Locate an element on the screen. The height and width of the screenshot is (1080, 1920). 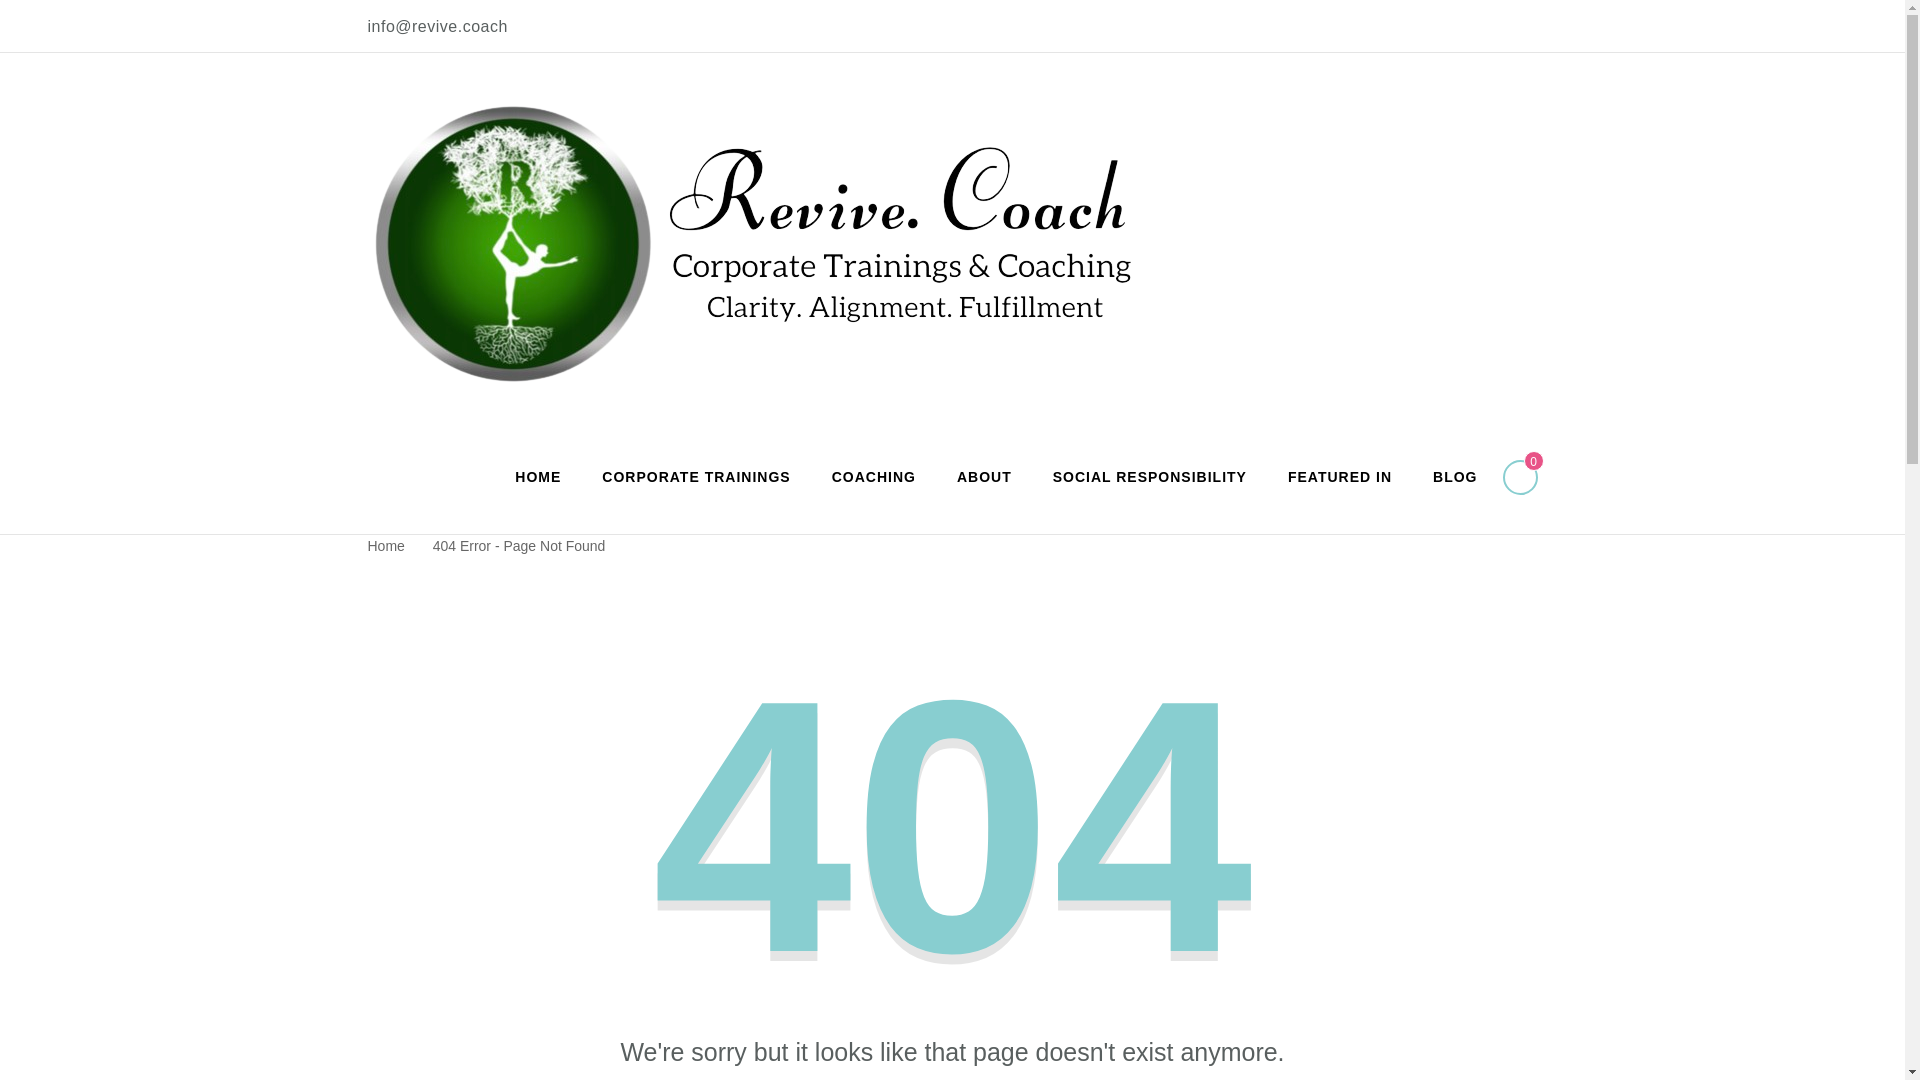
Home is located at coordinates (386, 546).